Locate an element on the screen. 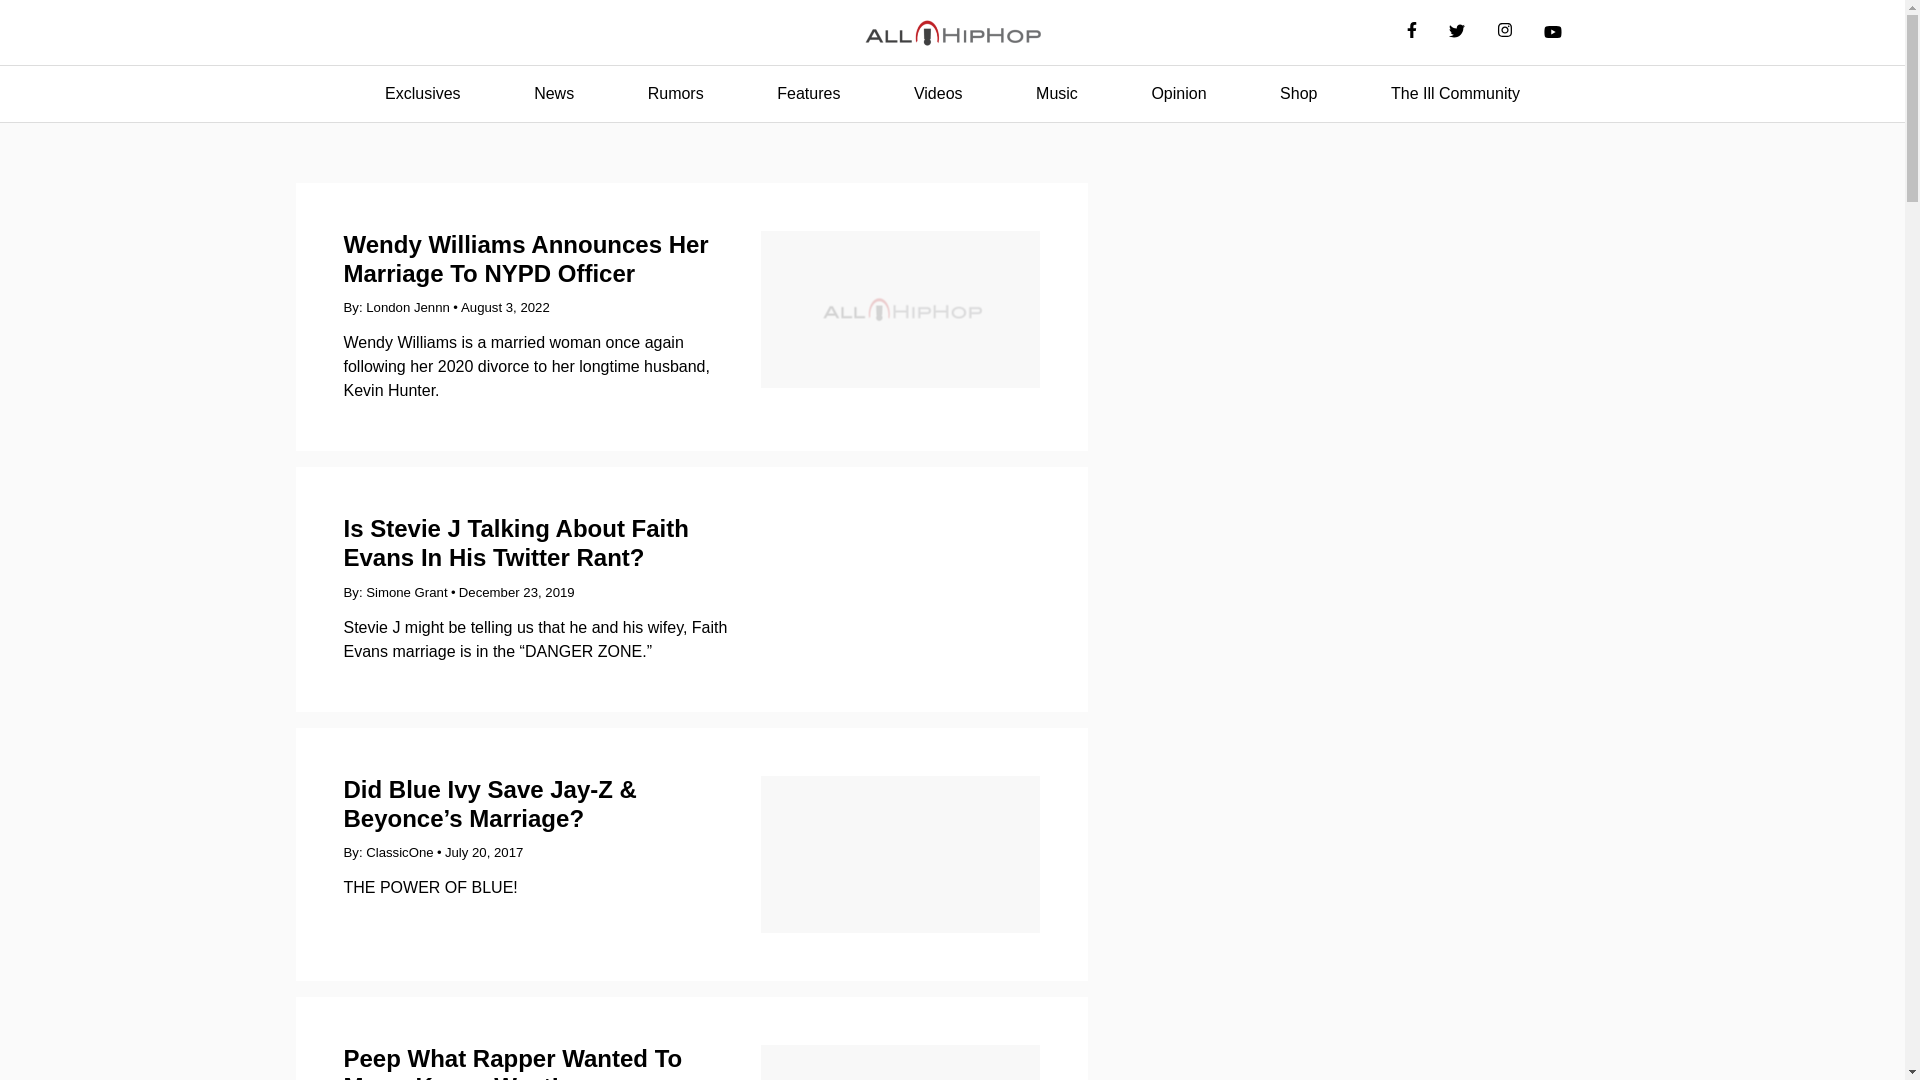 The image size is (1920, 1080). Music is located at coordinates (1056, 94).